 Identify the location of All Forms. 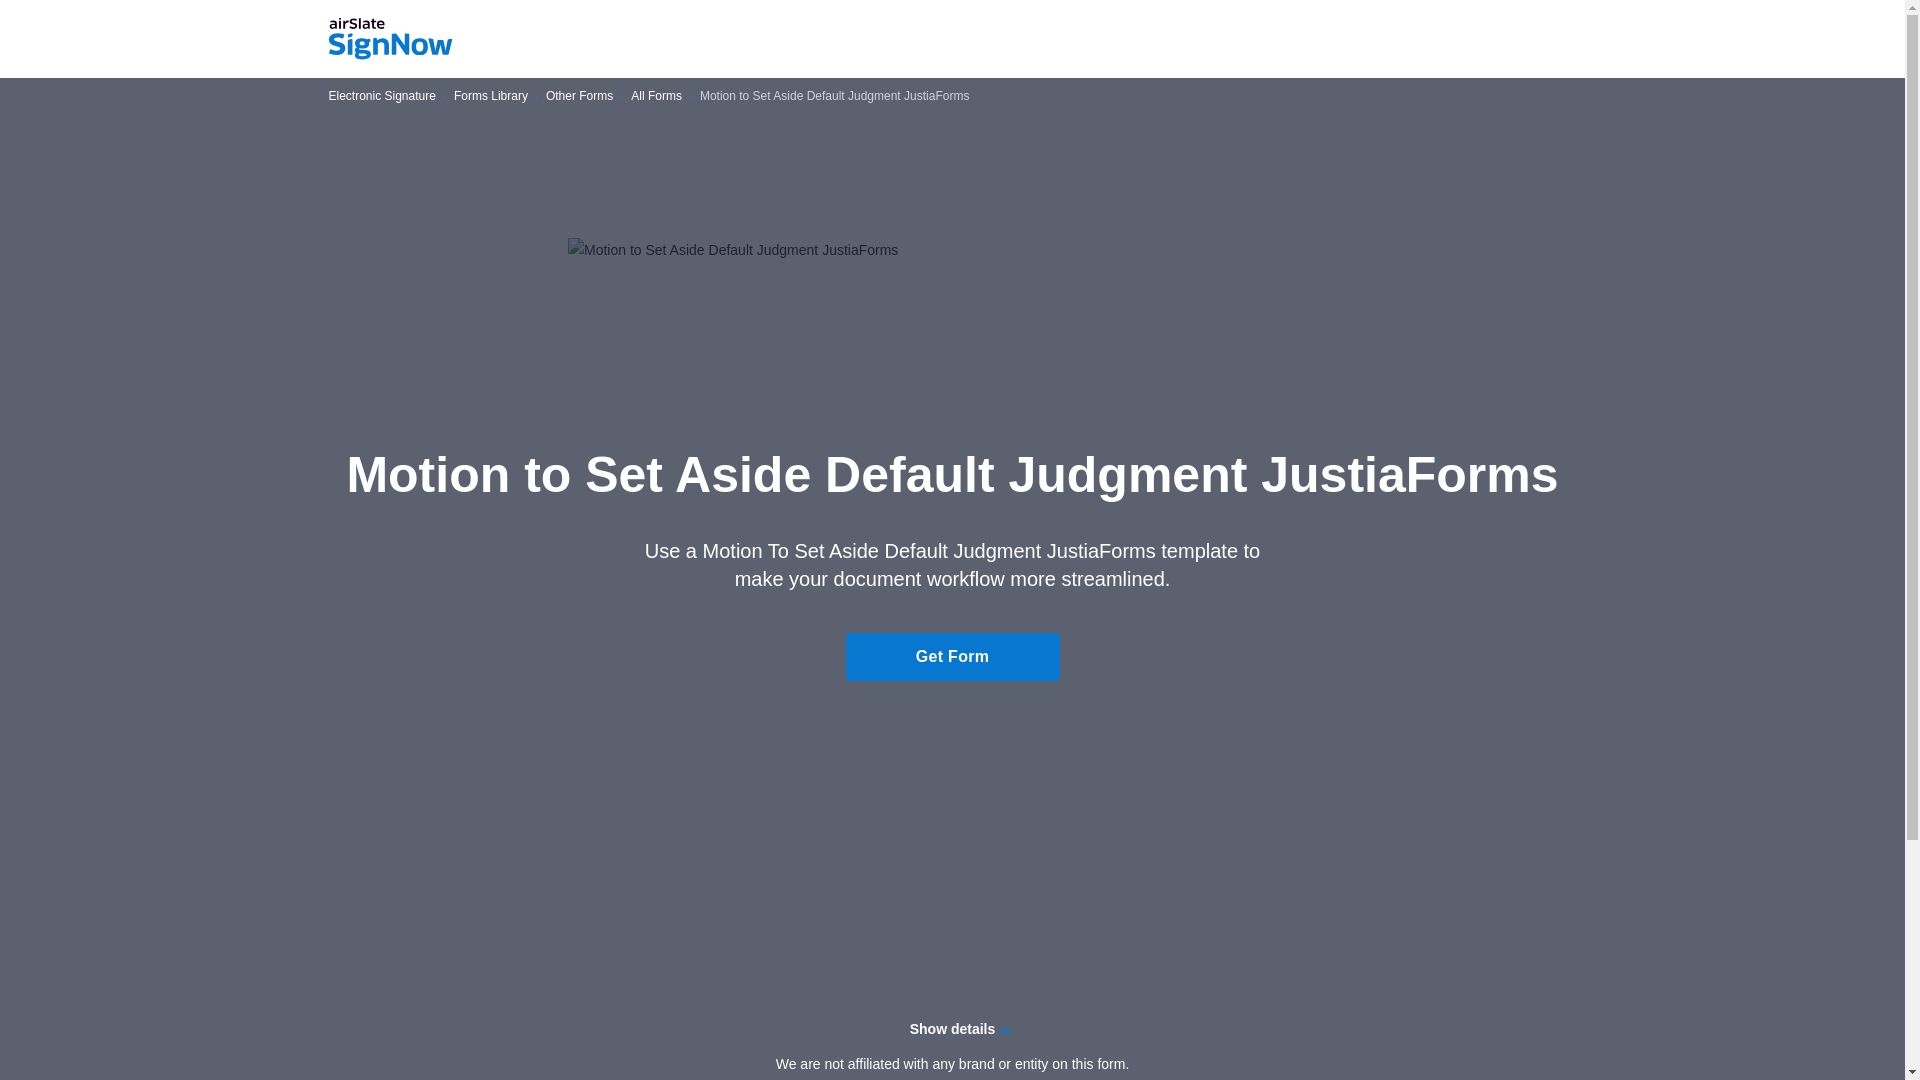
(656, 96).